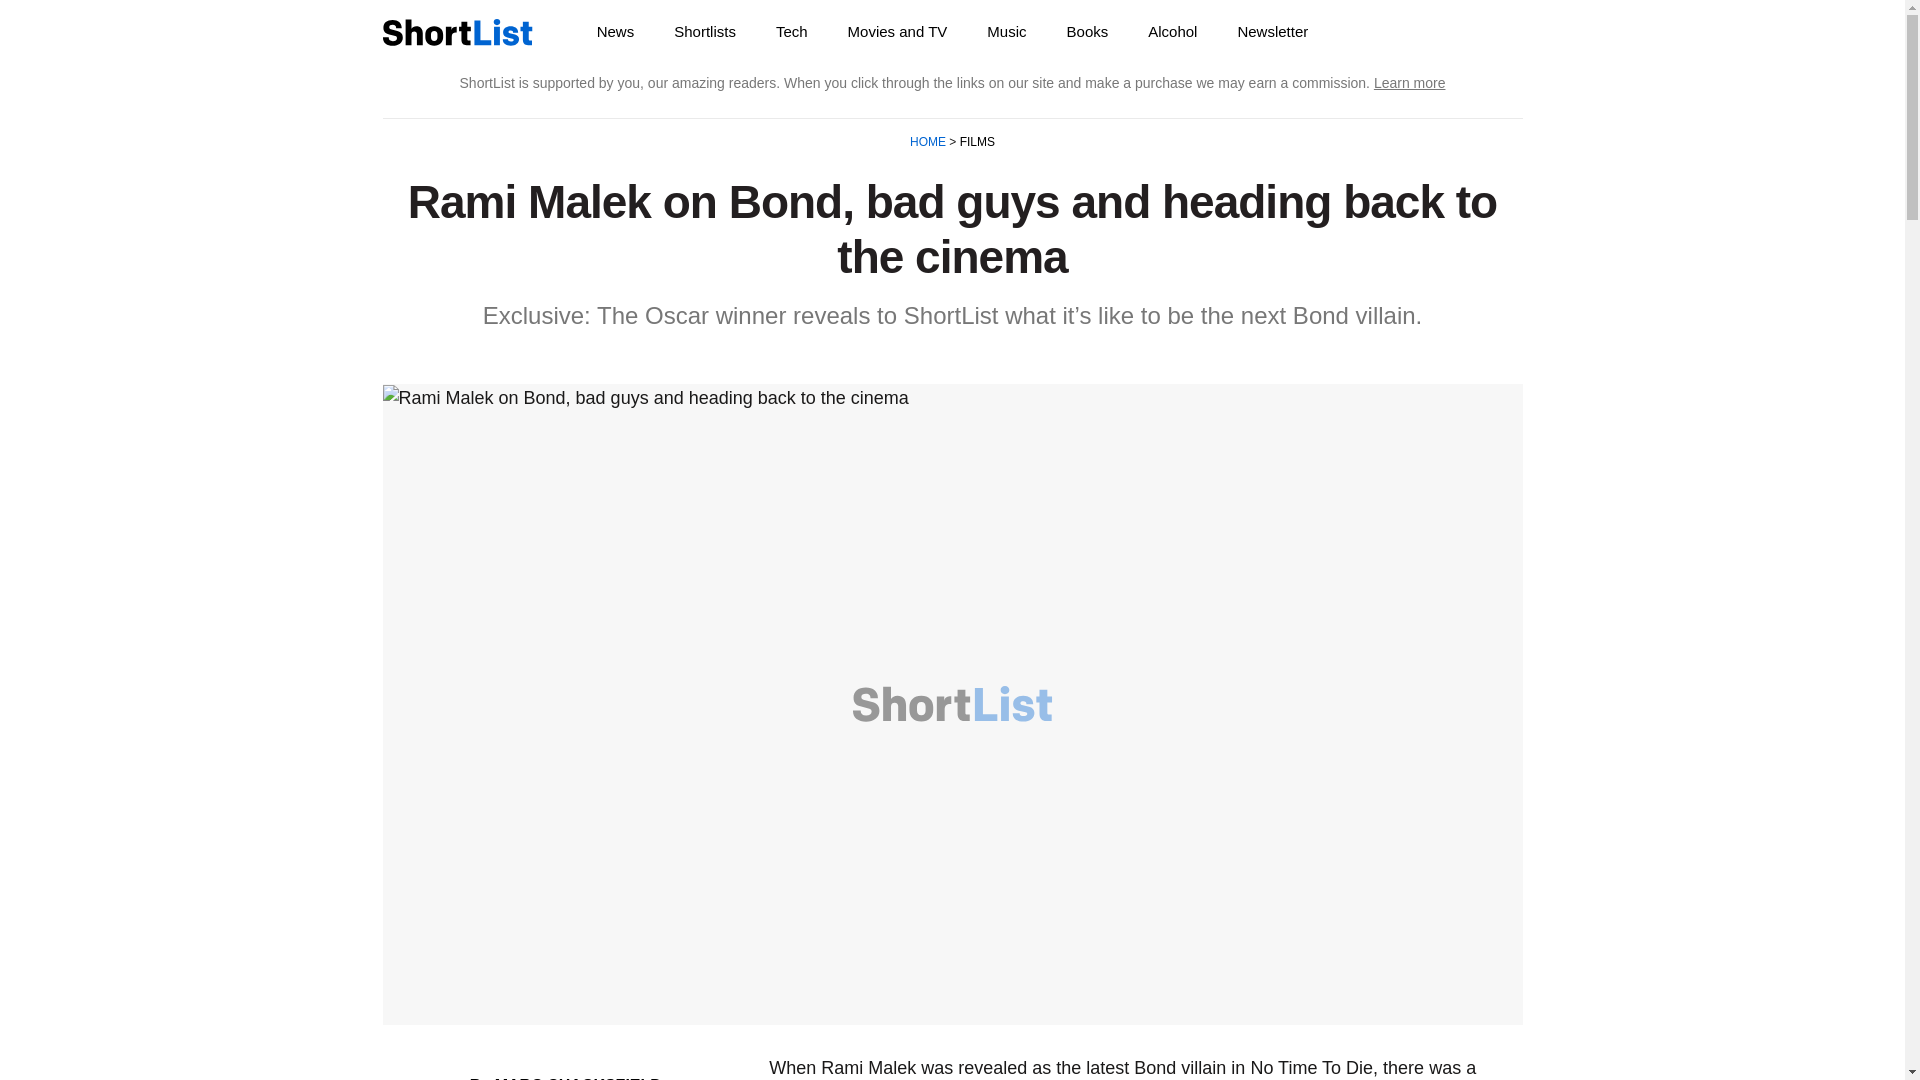 The height and width of the screenshot is (1080, 1920). What do you see at coordinates (1172, 31) in the screenshot?
I see `Alcohol` at bounding box center [1172, 31].